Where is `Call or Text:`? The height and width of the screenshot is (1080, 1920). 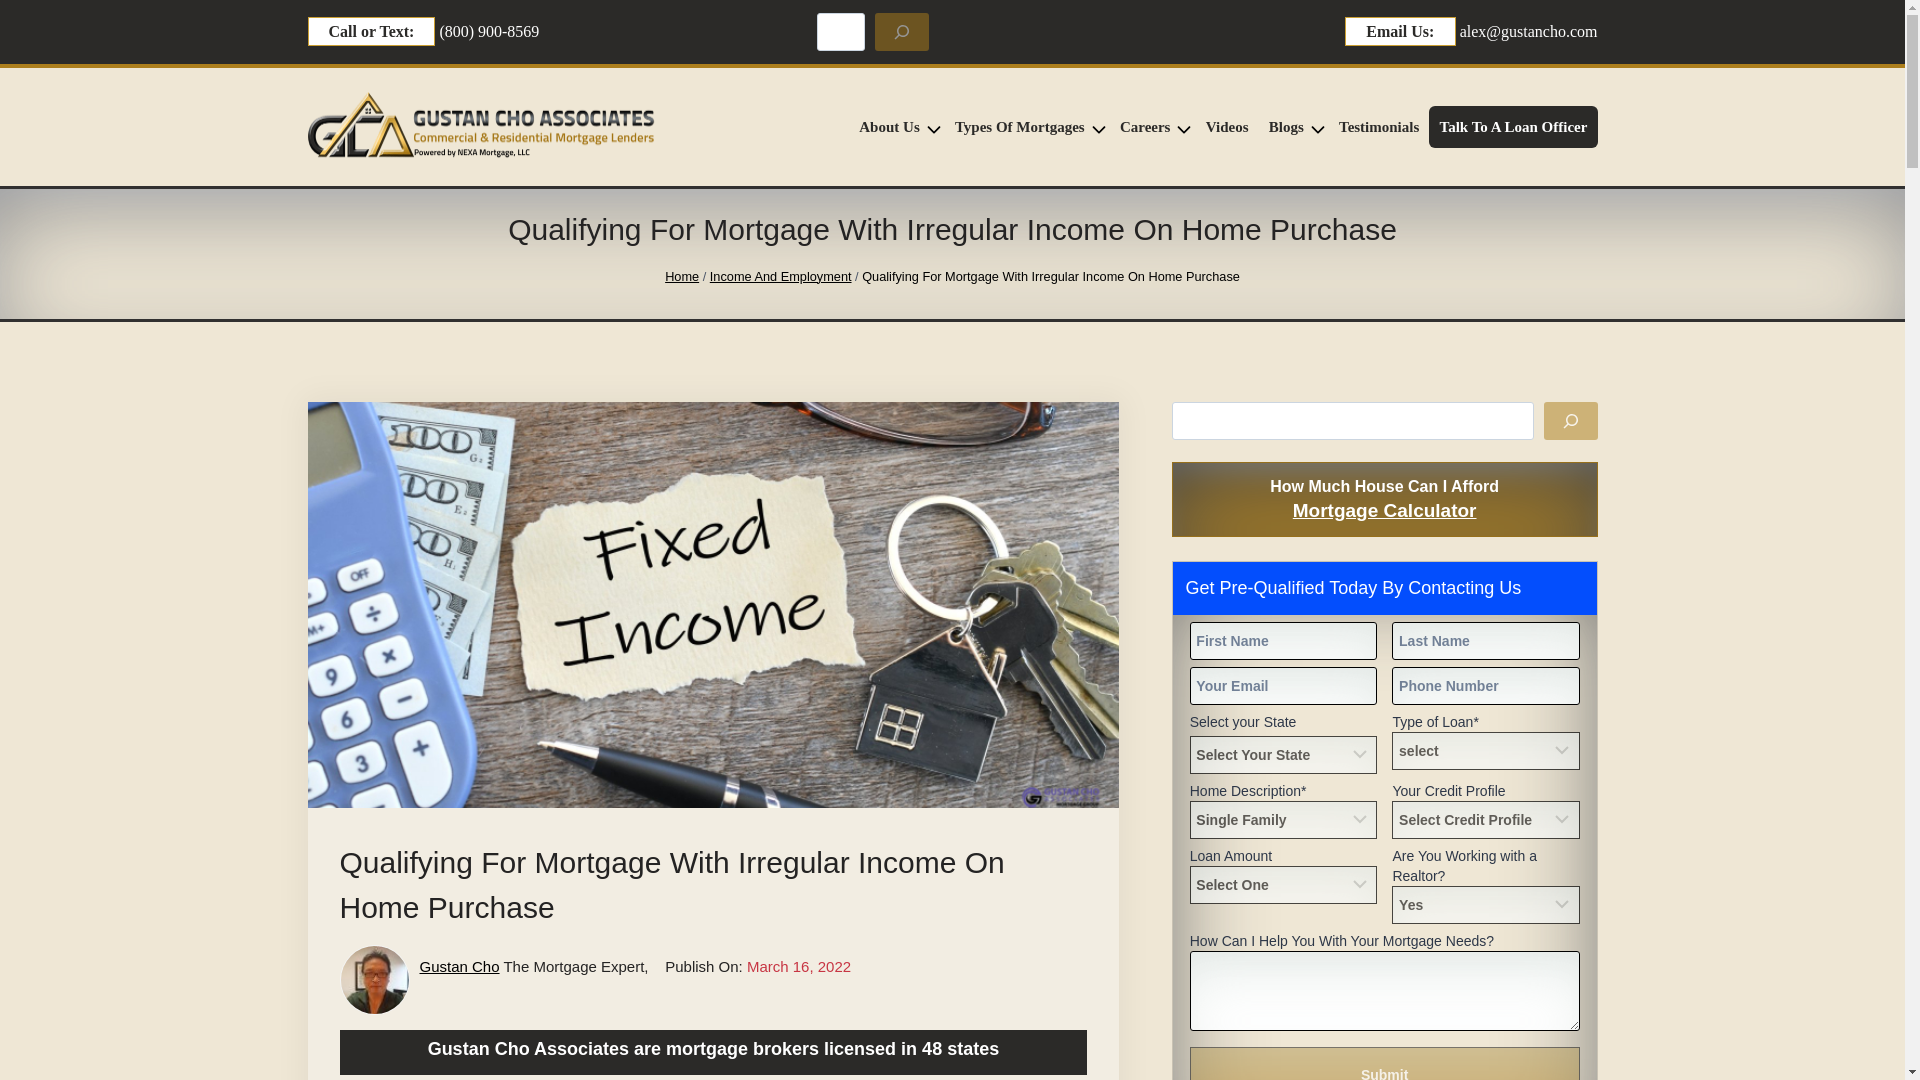
Call or Text: is located at coordinates (371, 32).